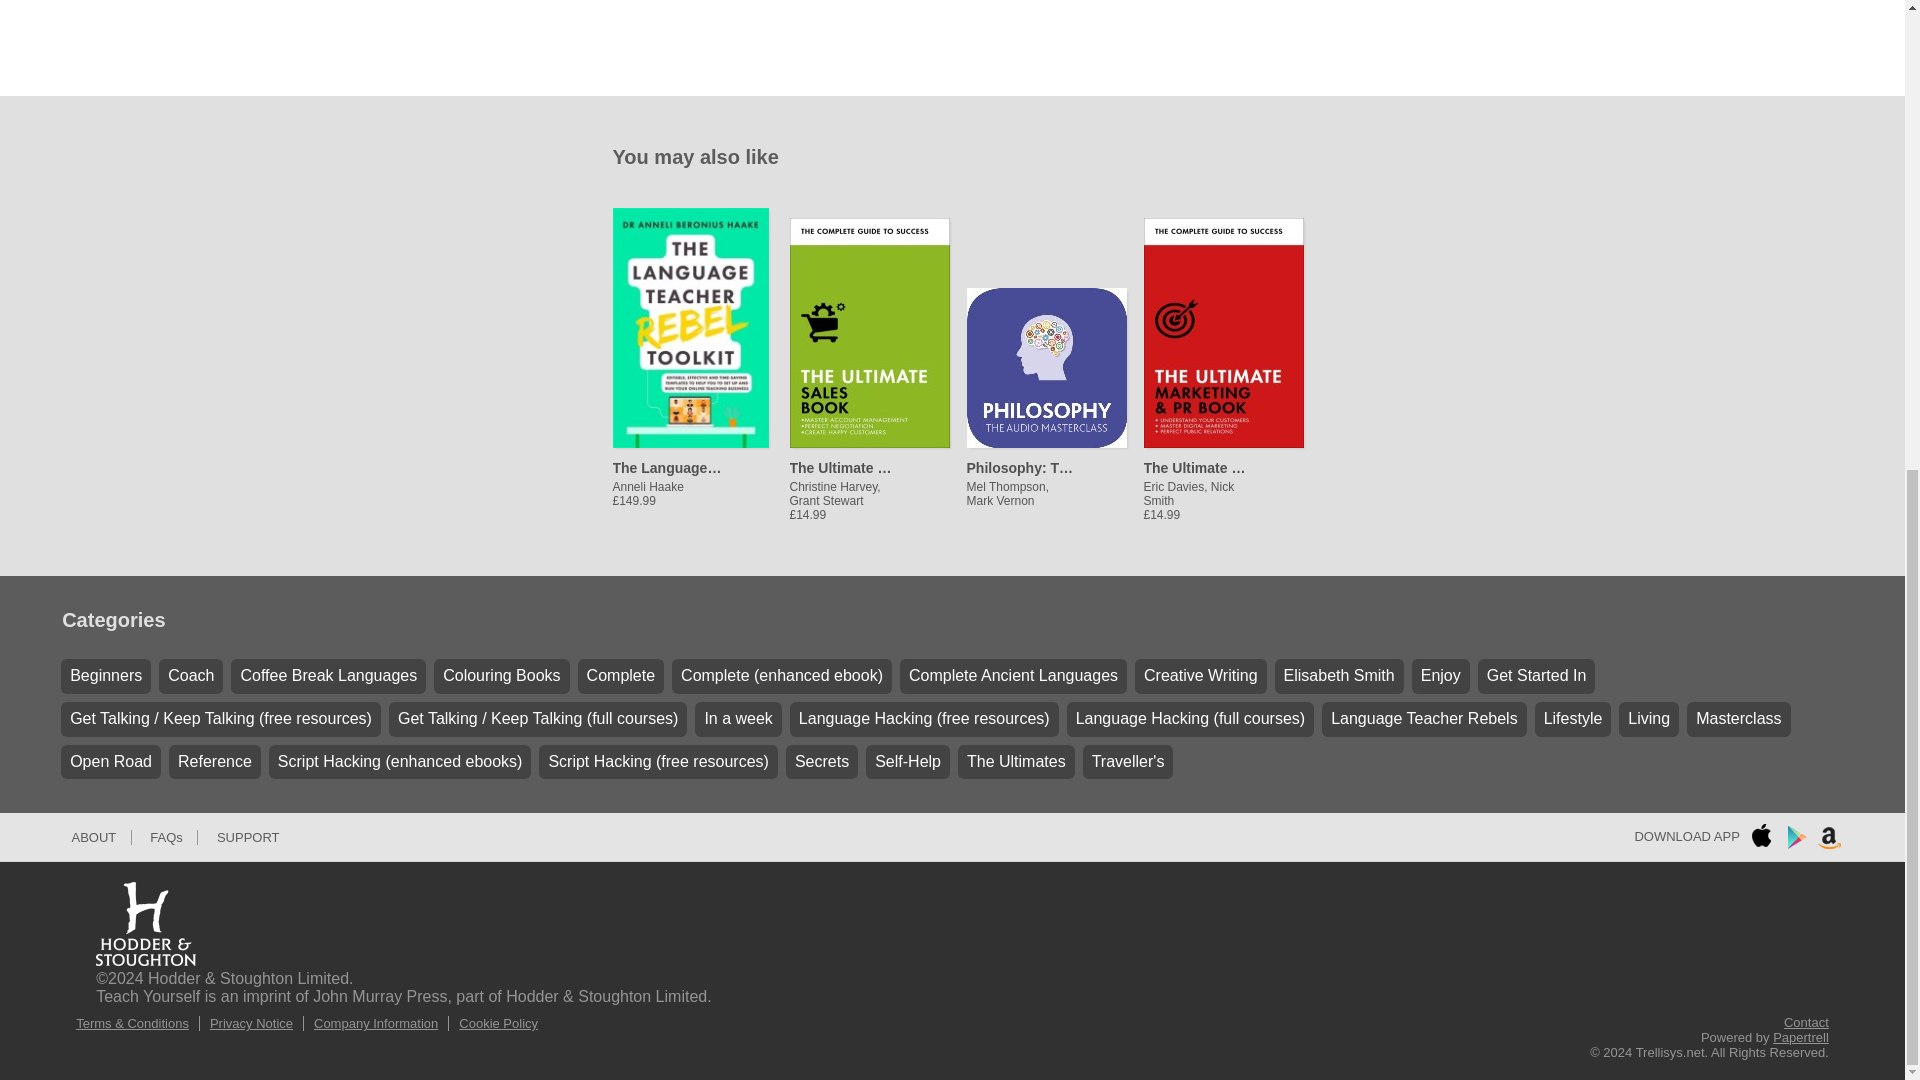 Image resolution: width=1920 pixels, height=1080 pixels. What do you see at coordinates (738, 719) in the screenshot?
I see `In a week` at bounding box center [738, 719].